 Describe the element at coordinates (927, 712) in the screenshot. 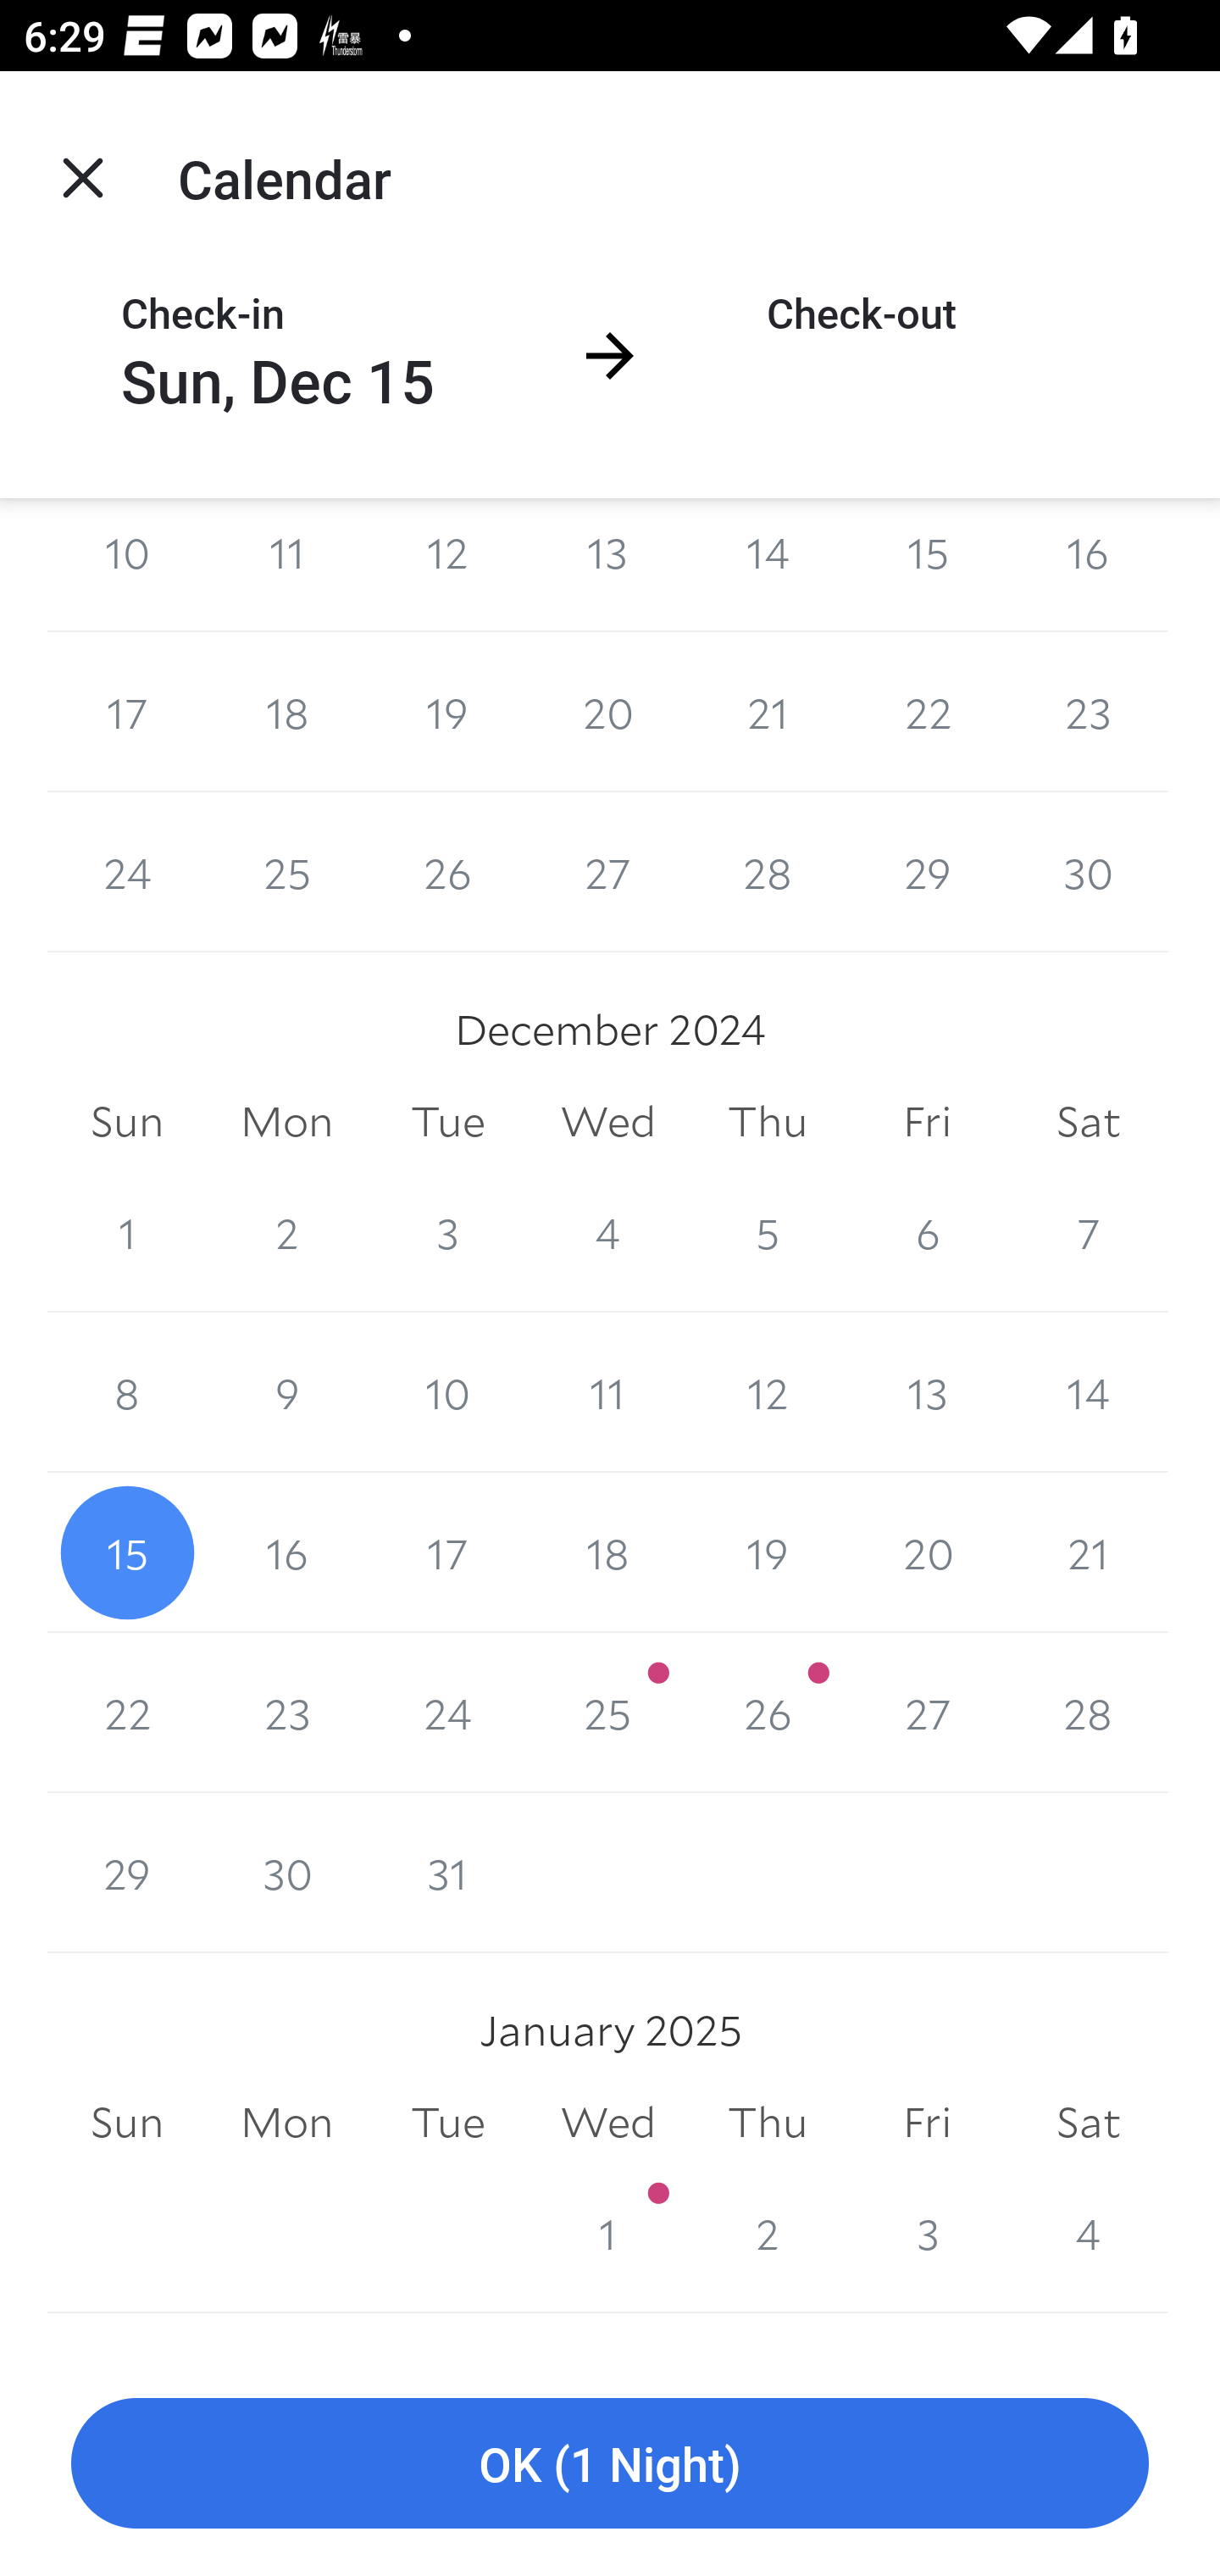

I see `22 22 November 2024` at that location.